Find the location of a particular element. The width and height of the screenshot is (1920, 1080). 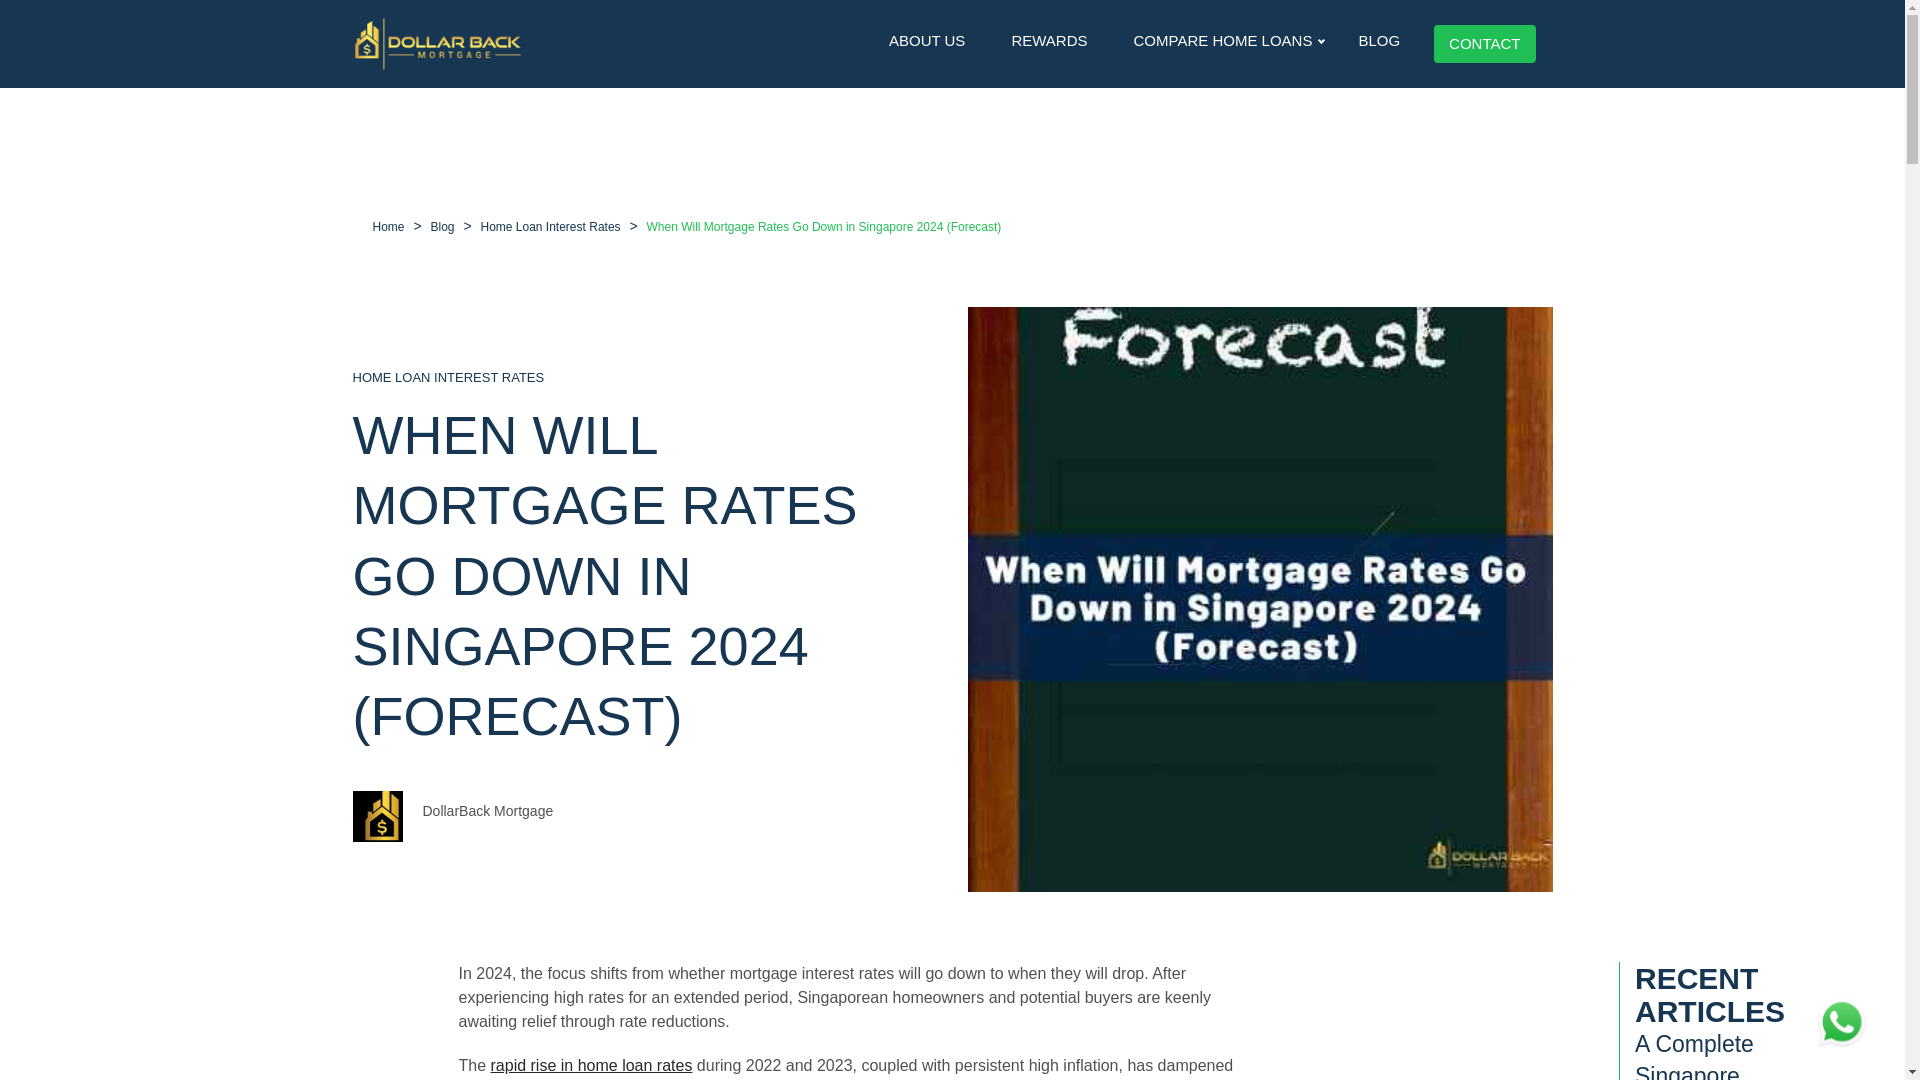

COMPARE HOME LOANS is located at coordinates (1222, 40).